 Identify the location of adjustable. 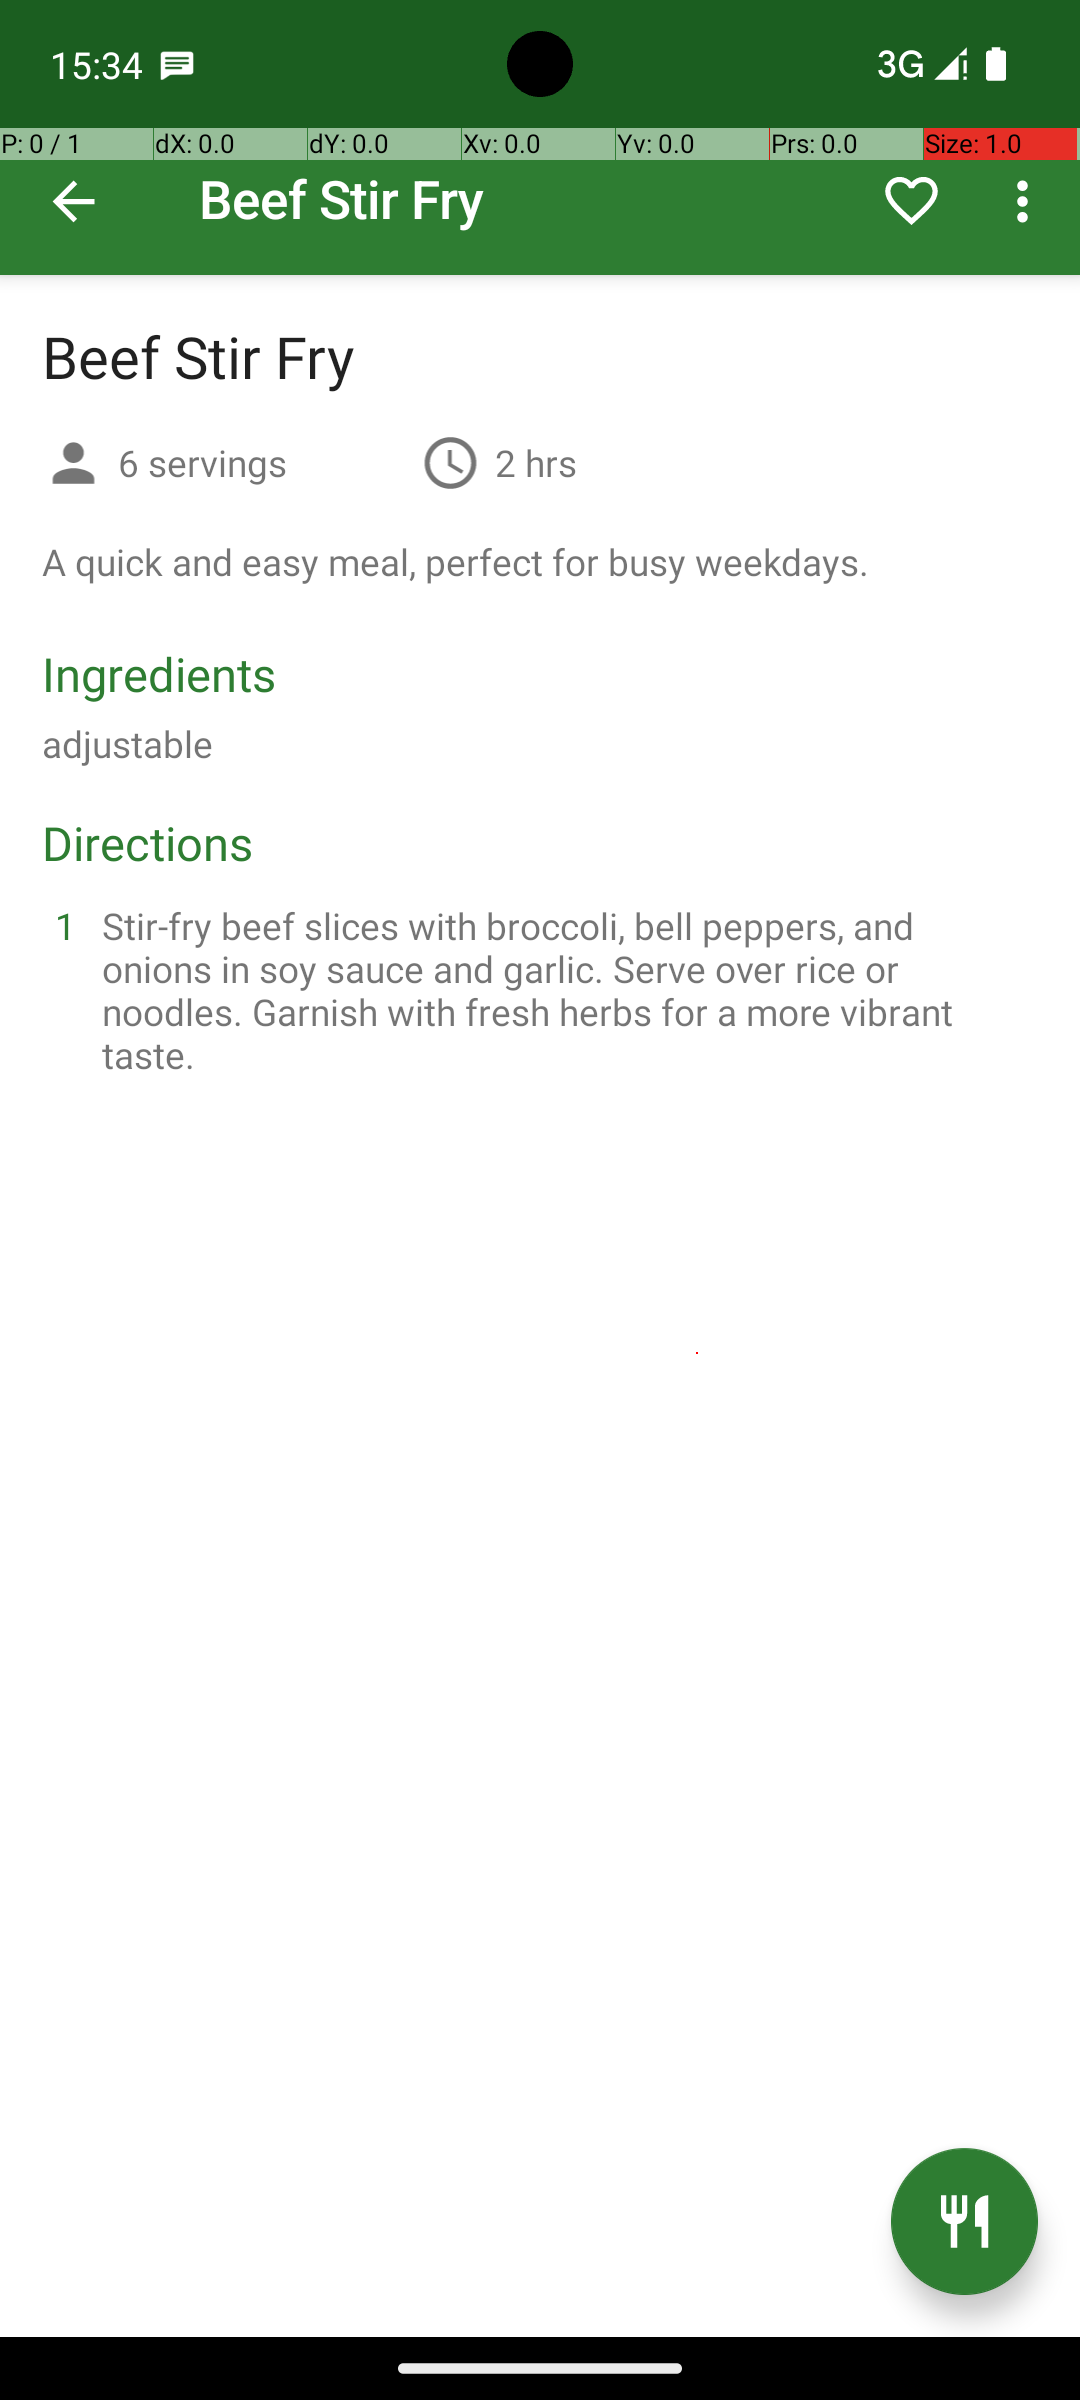
(128, 744).